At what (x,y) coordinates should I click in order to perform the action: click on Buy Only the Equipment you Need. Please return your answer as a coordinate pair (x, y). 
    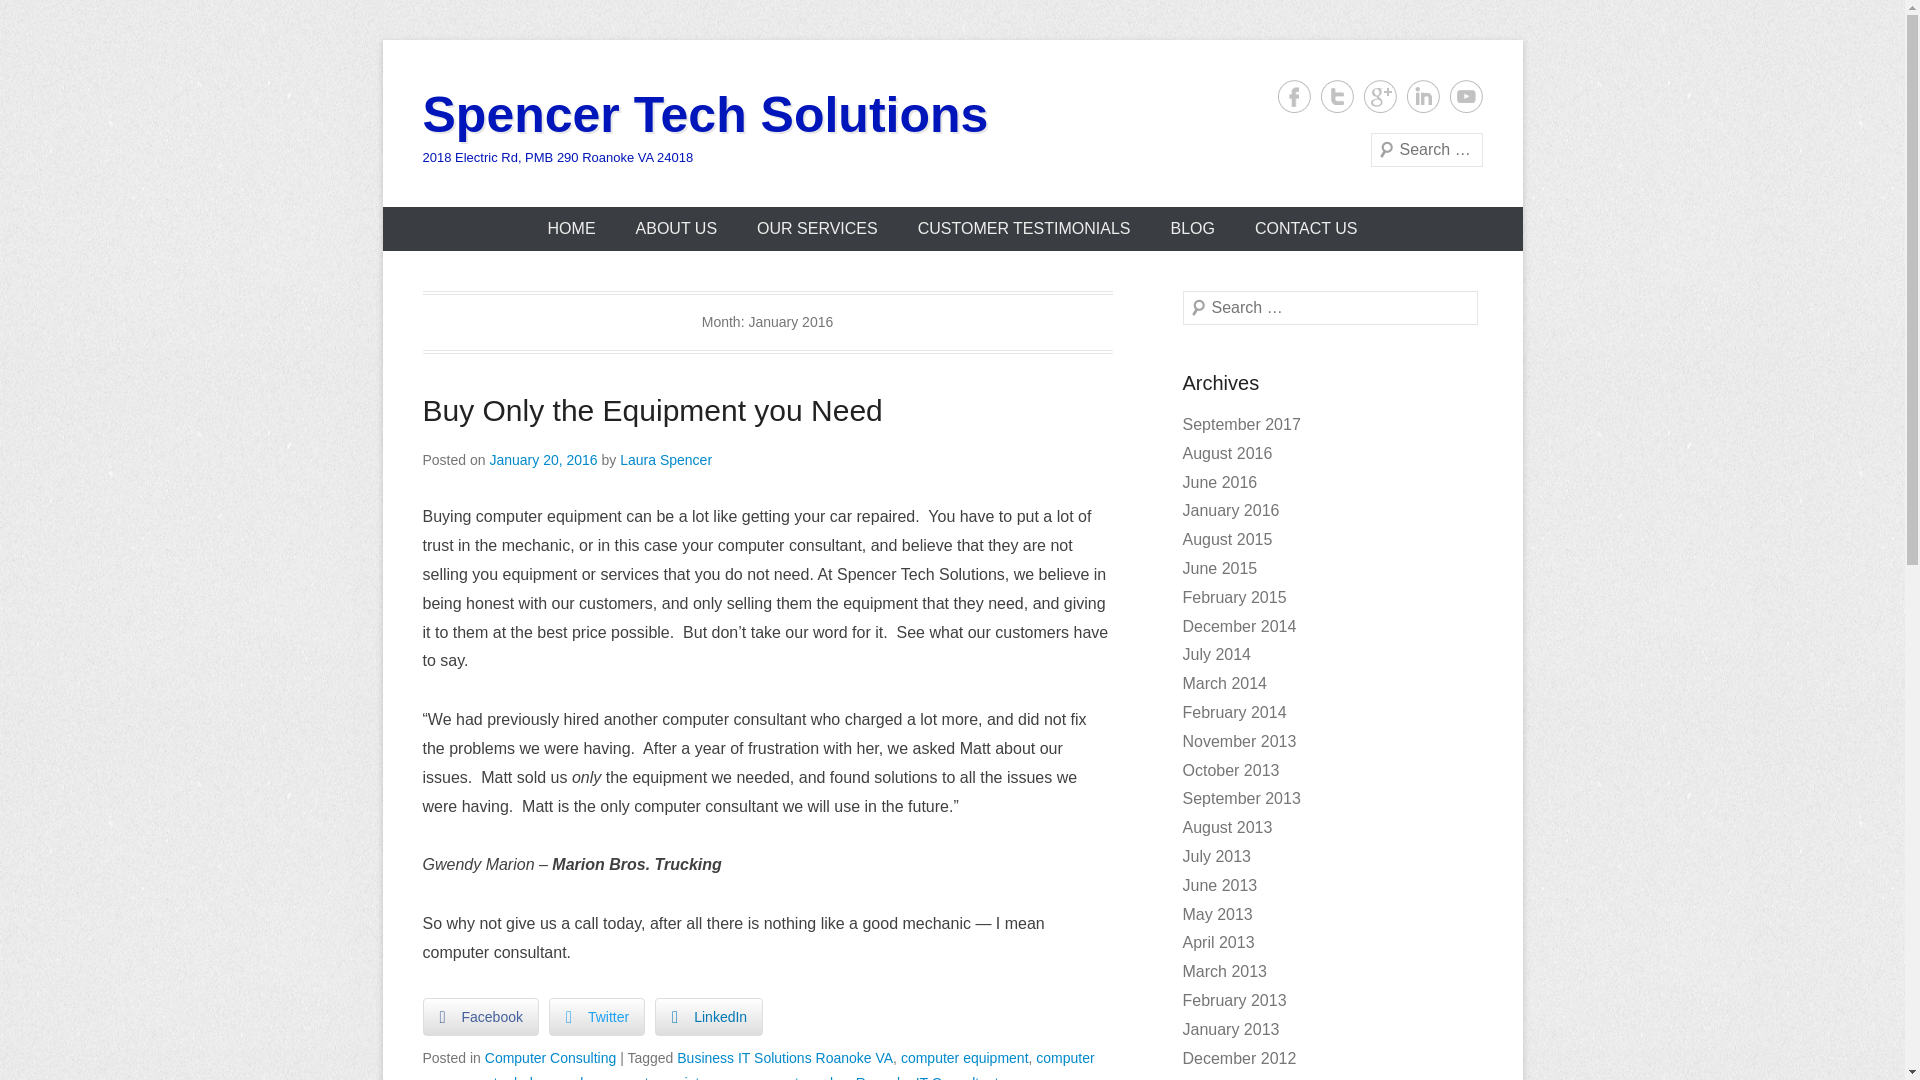
    Looking at the image, I should click on (652, 410).